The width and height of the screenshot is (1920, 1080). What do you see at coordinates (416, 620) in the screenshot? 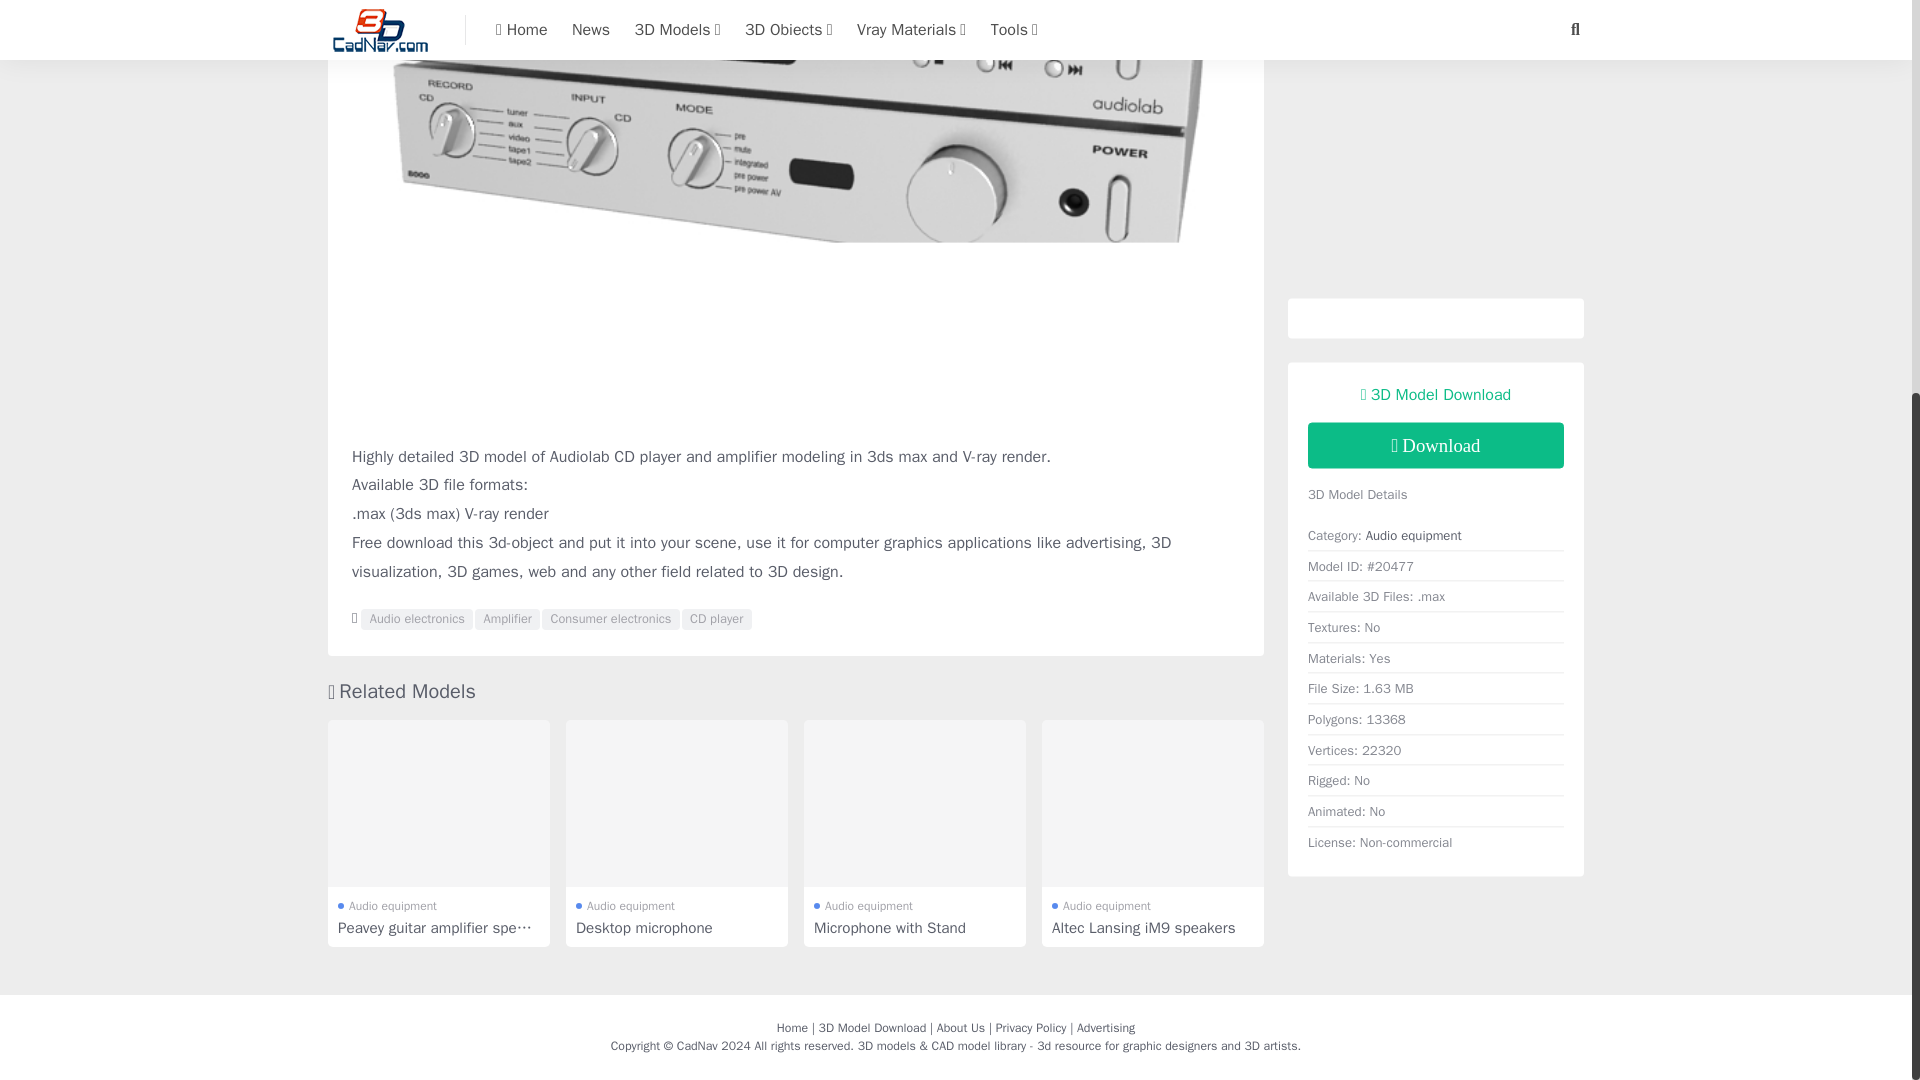
I see `Audio electronics 3d model` at bounding box center [416, 620].